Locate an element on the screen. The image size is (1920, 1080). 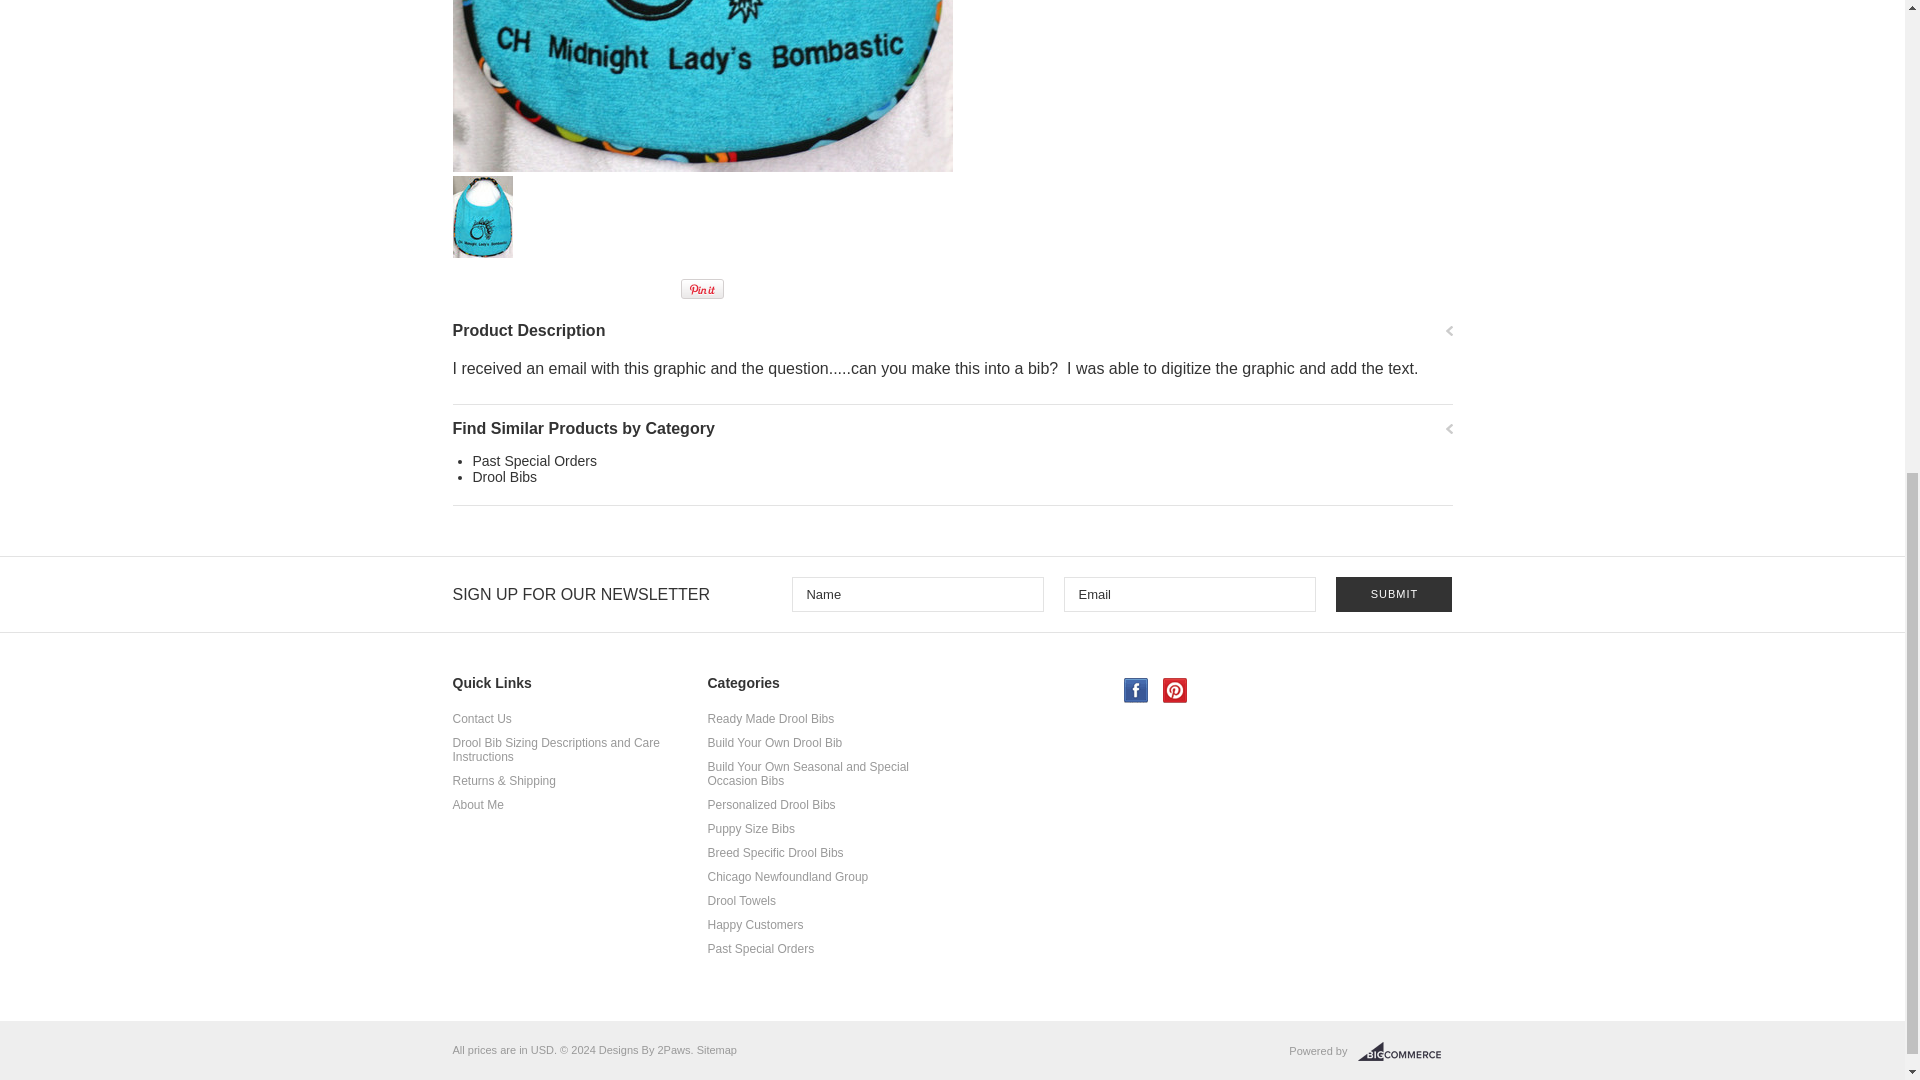
Image 1 is located at coordinates (702, 86).